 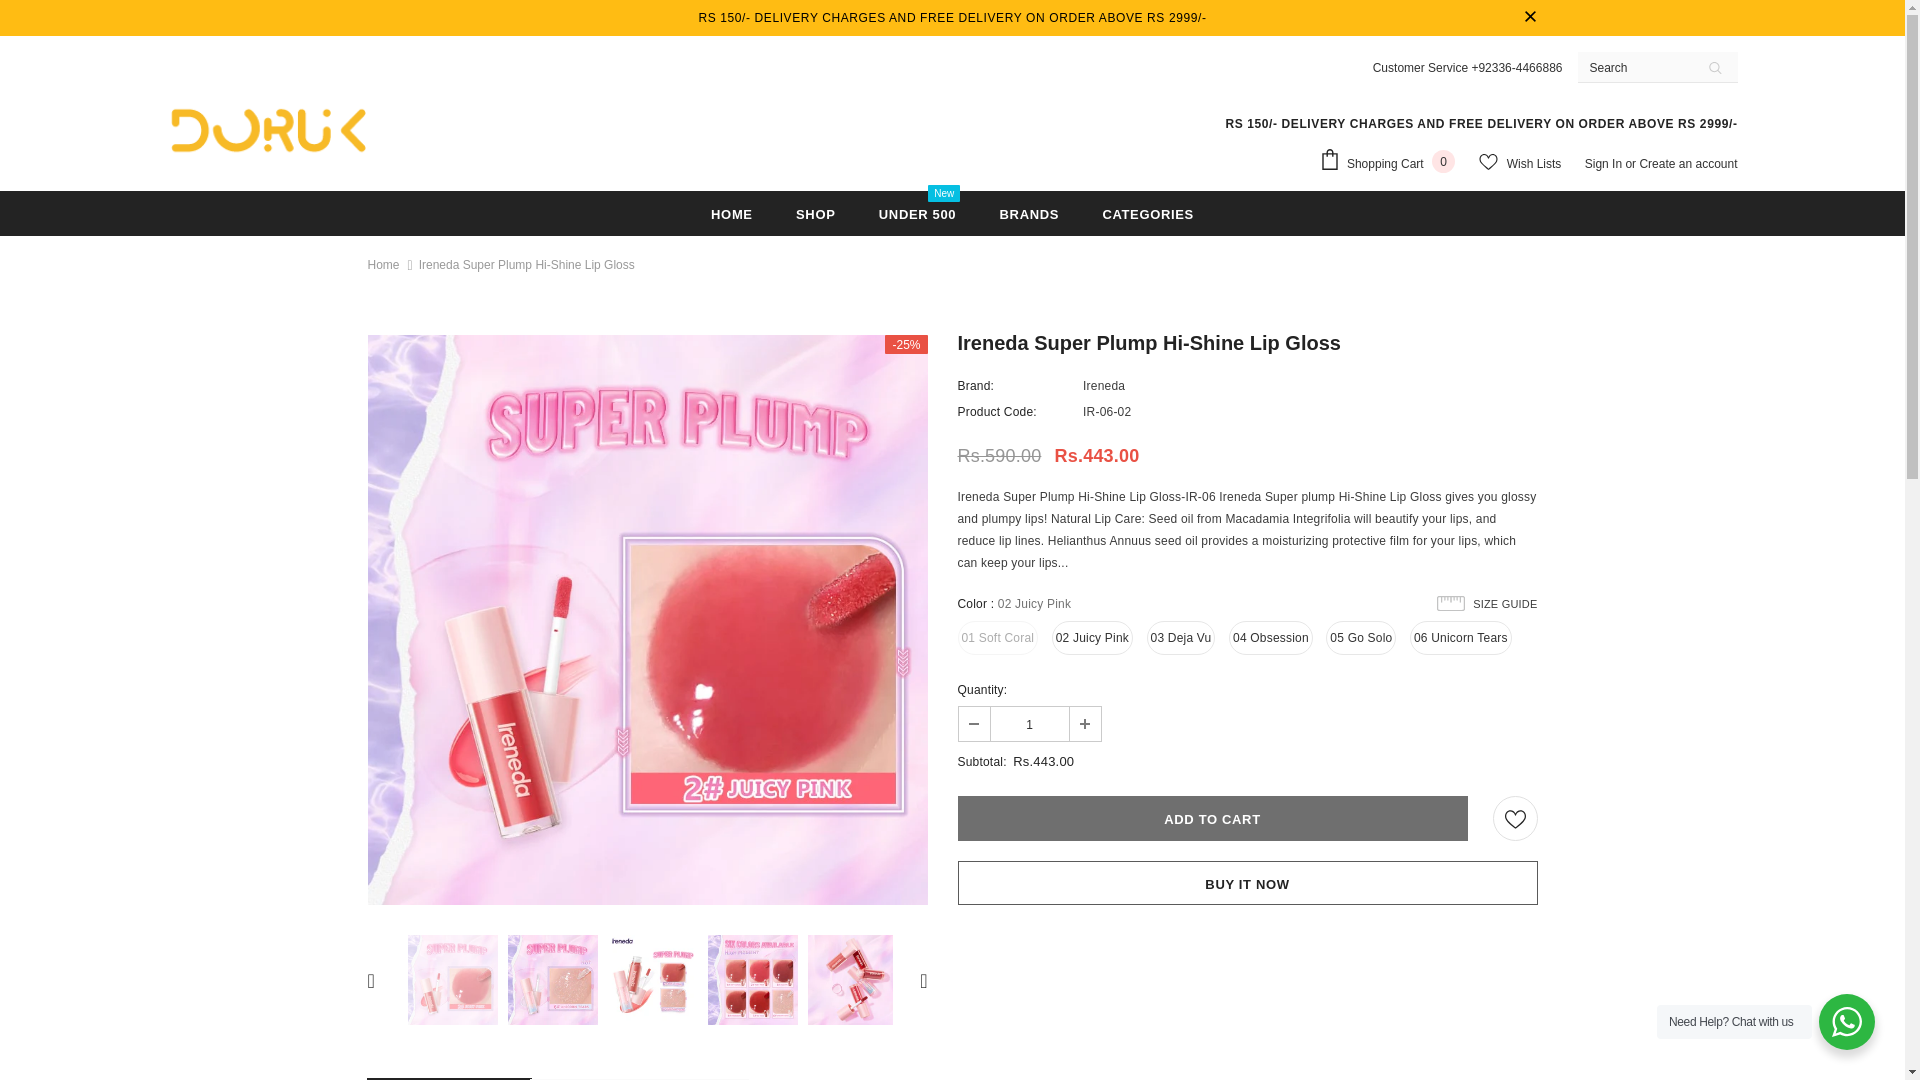 I want to click on Create an account, so click(x=1688, y=163).